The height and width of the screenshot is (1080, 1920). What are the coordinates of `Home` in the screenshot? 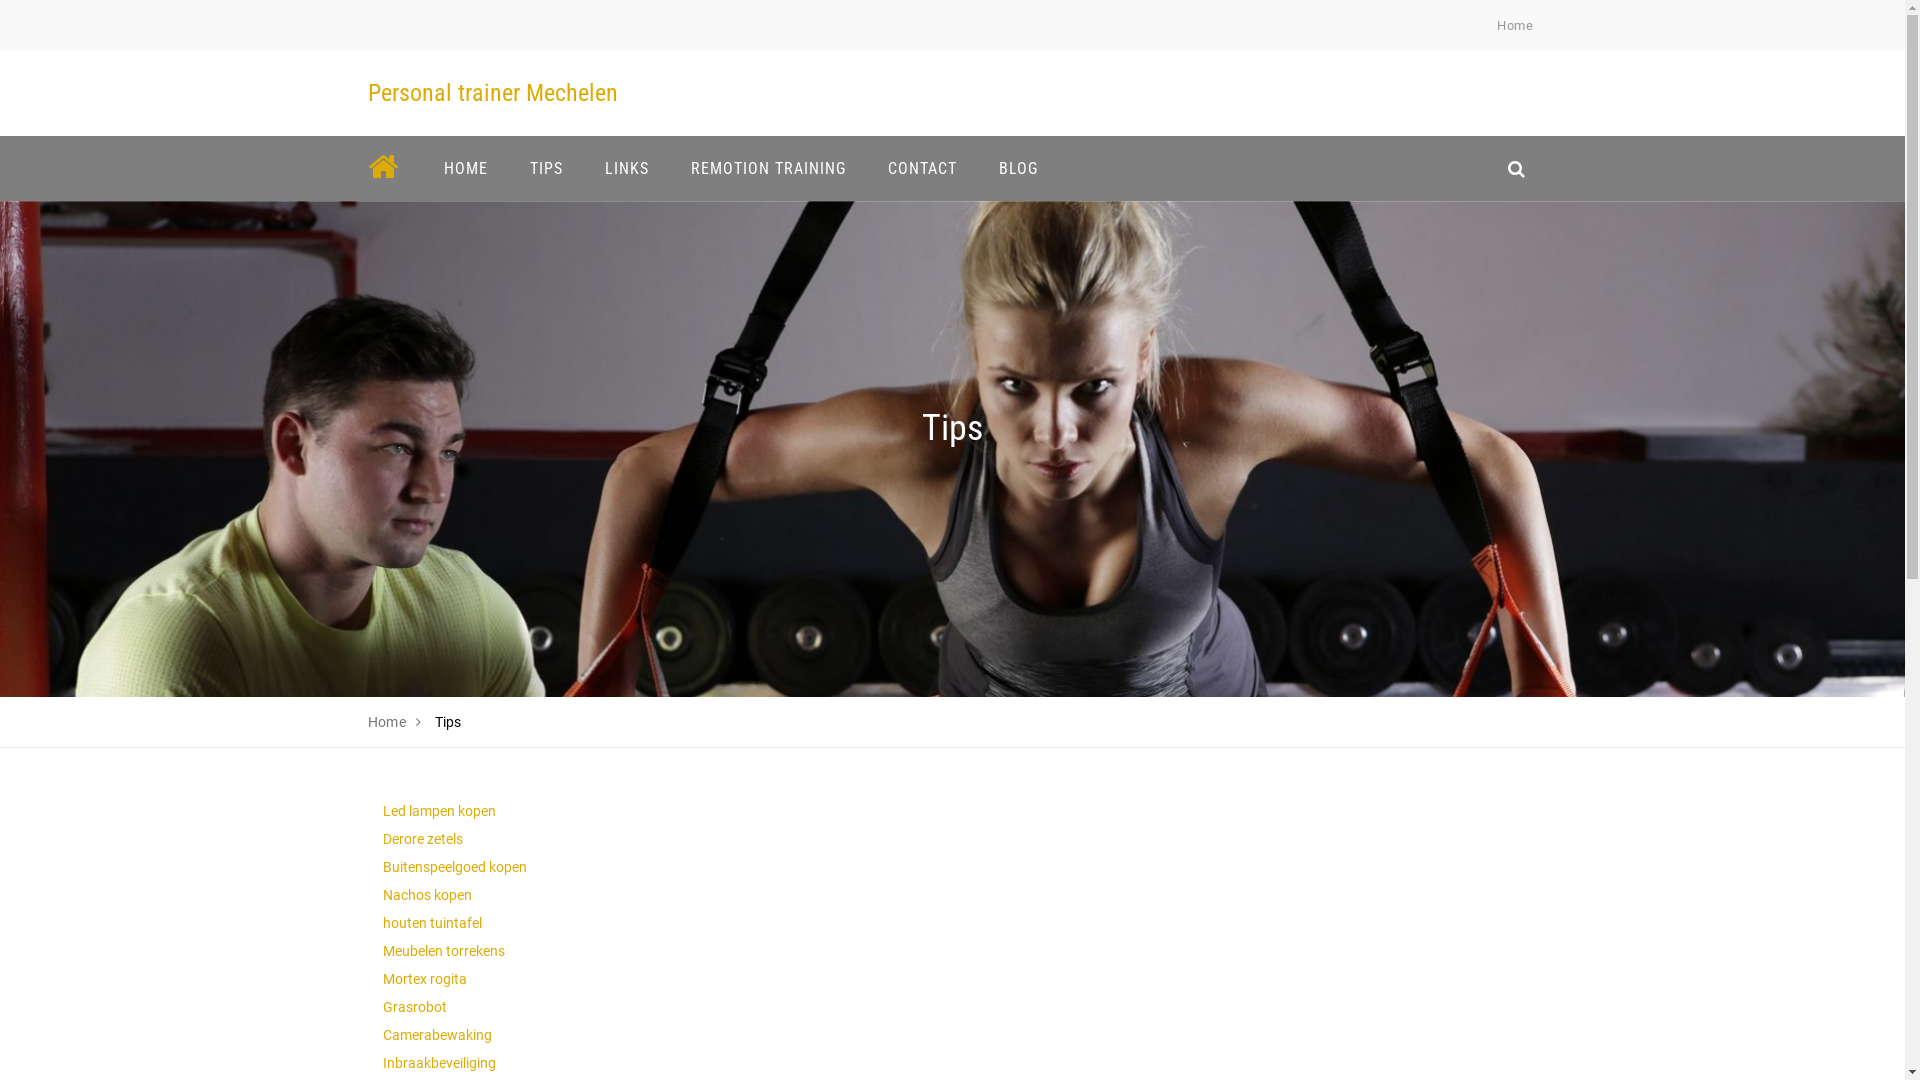 It's located at (1515, 26).